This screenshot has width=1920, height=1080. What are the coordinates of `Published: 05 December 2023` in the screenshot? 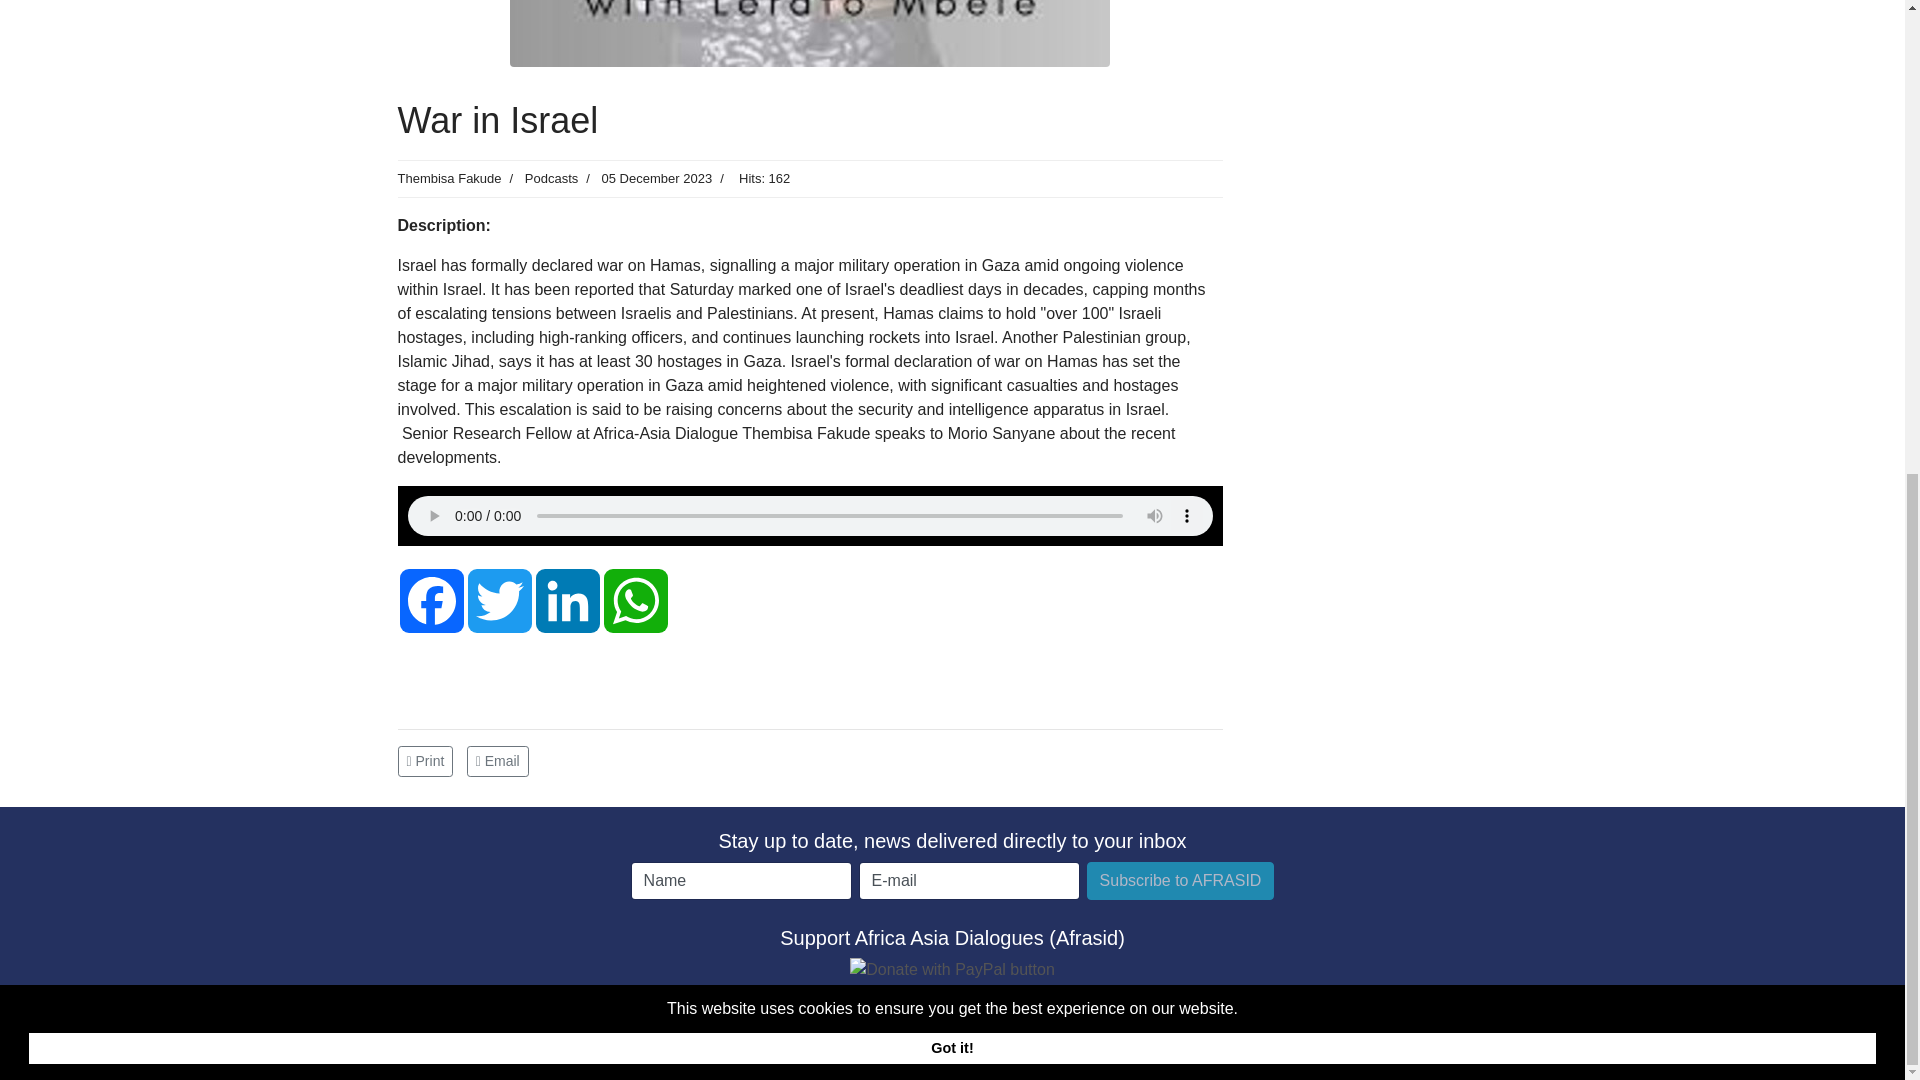 It's located at (644, 178).